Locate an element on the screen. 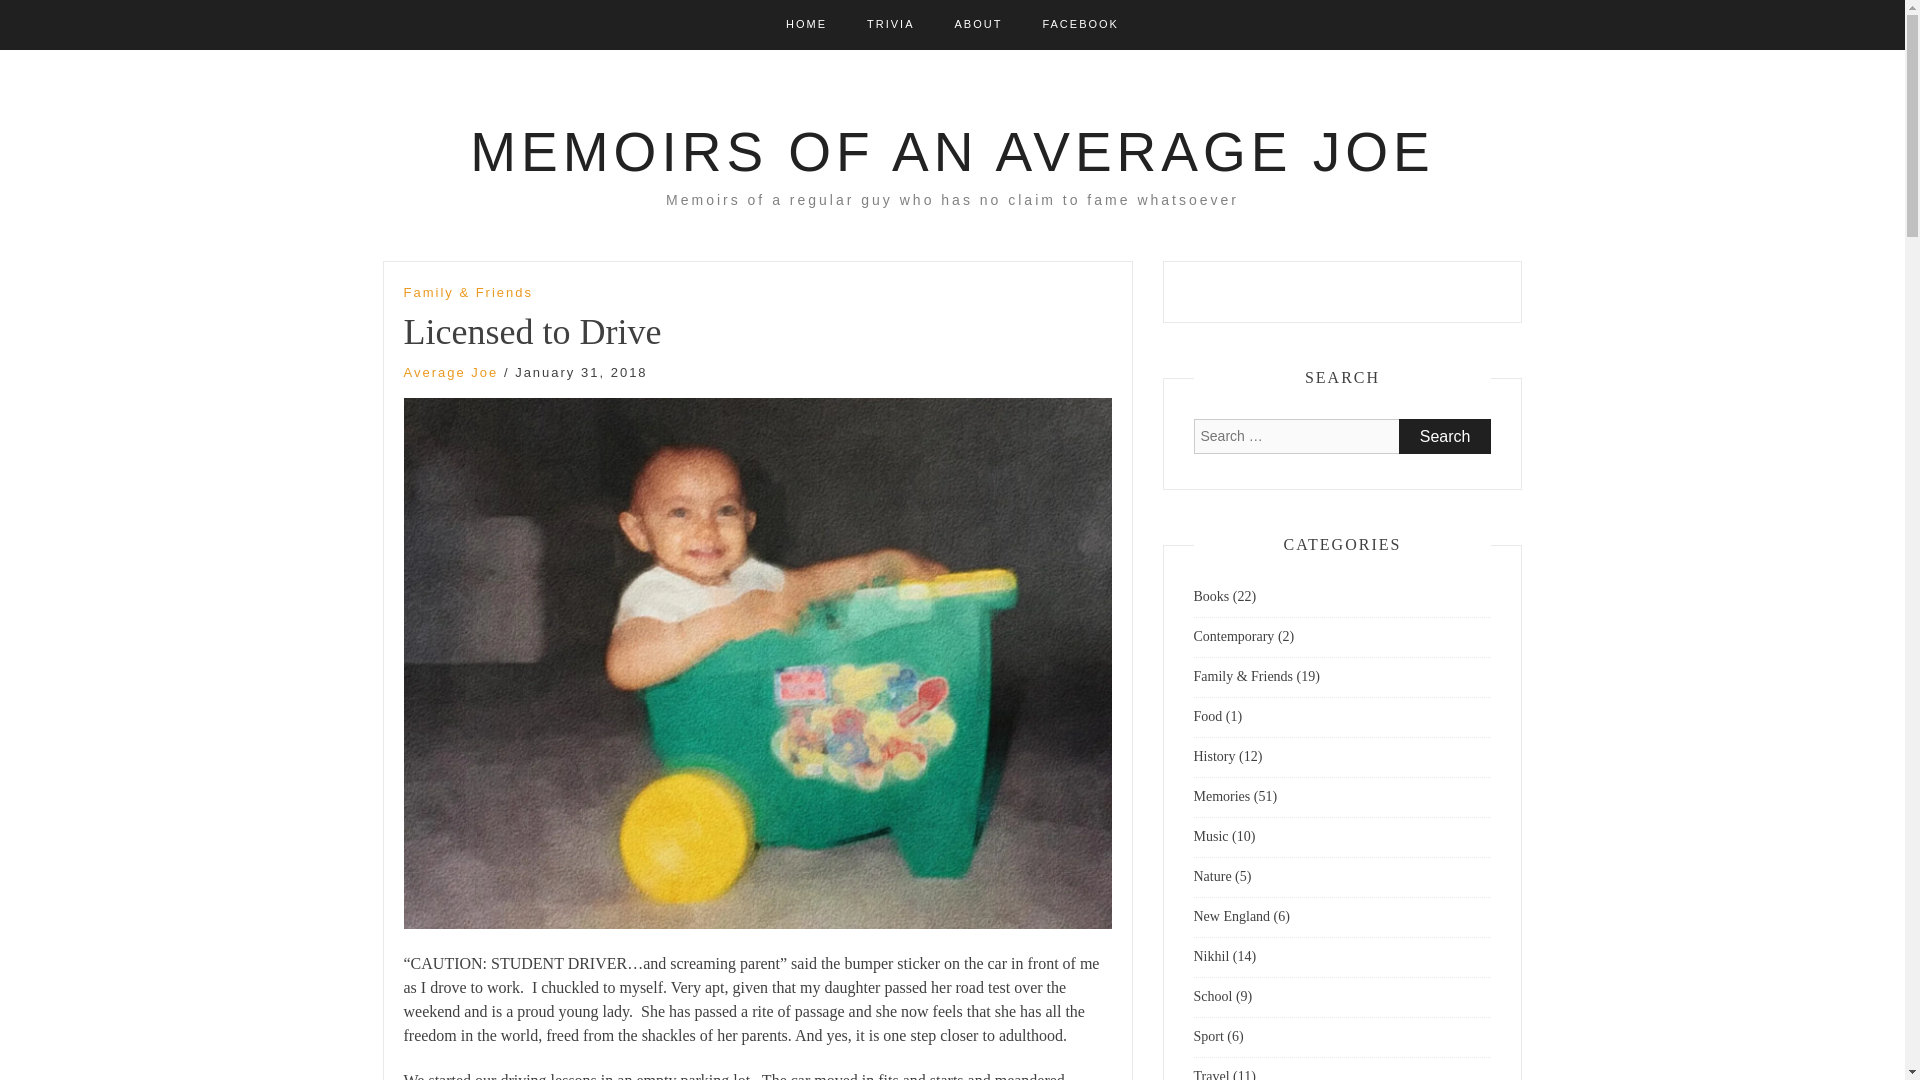  Books is located at coordinates (1212, 596).